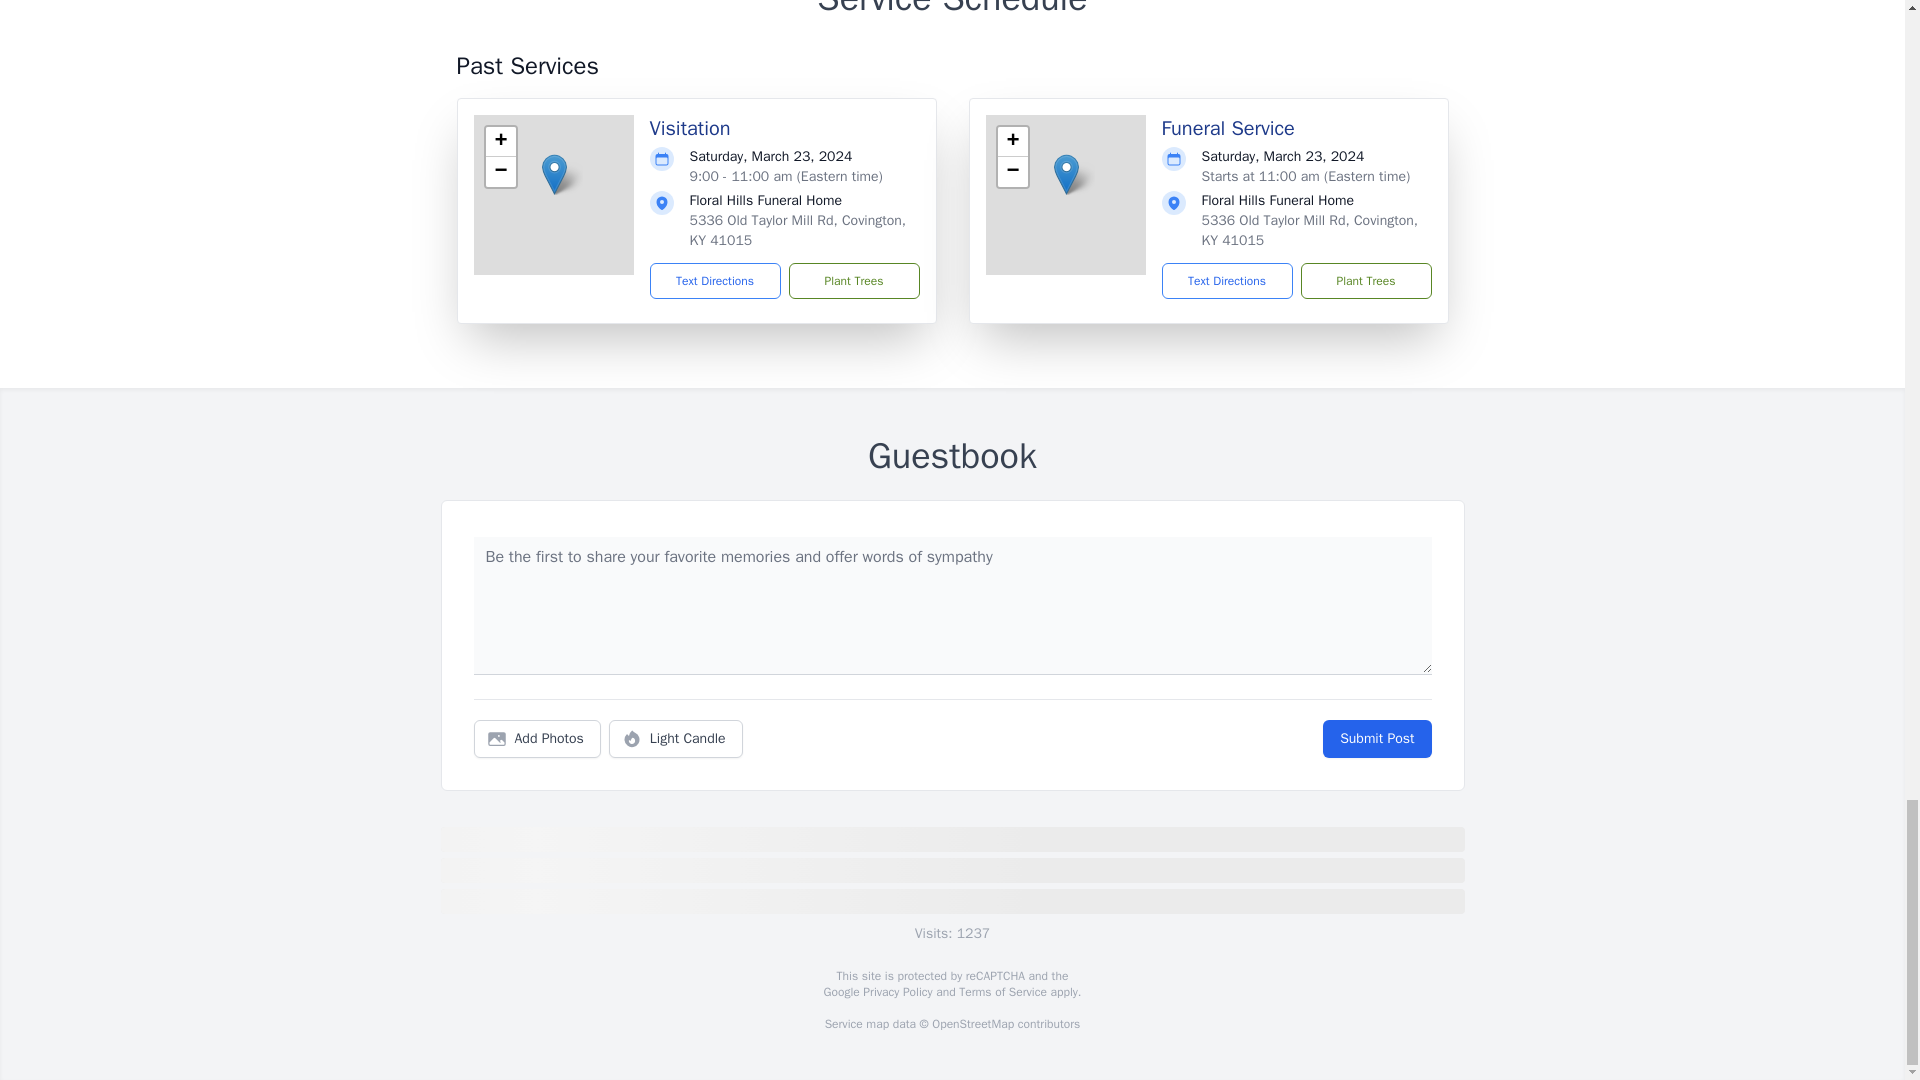 Image resolution: width=1920 pixels, height=1080 pixels. I want to click on 5336 Old Taylor Mill Rd, Covington, KY 41015, so click(798, 230).